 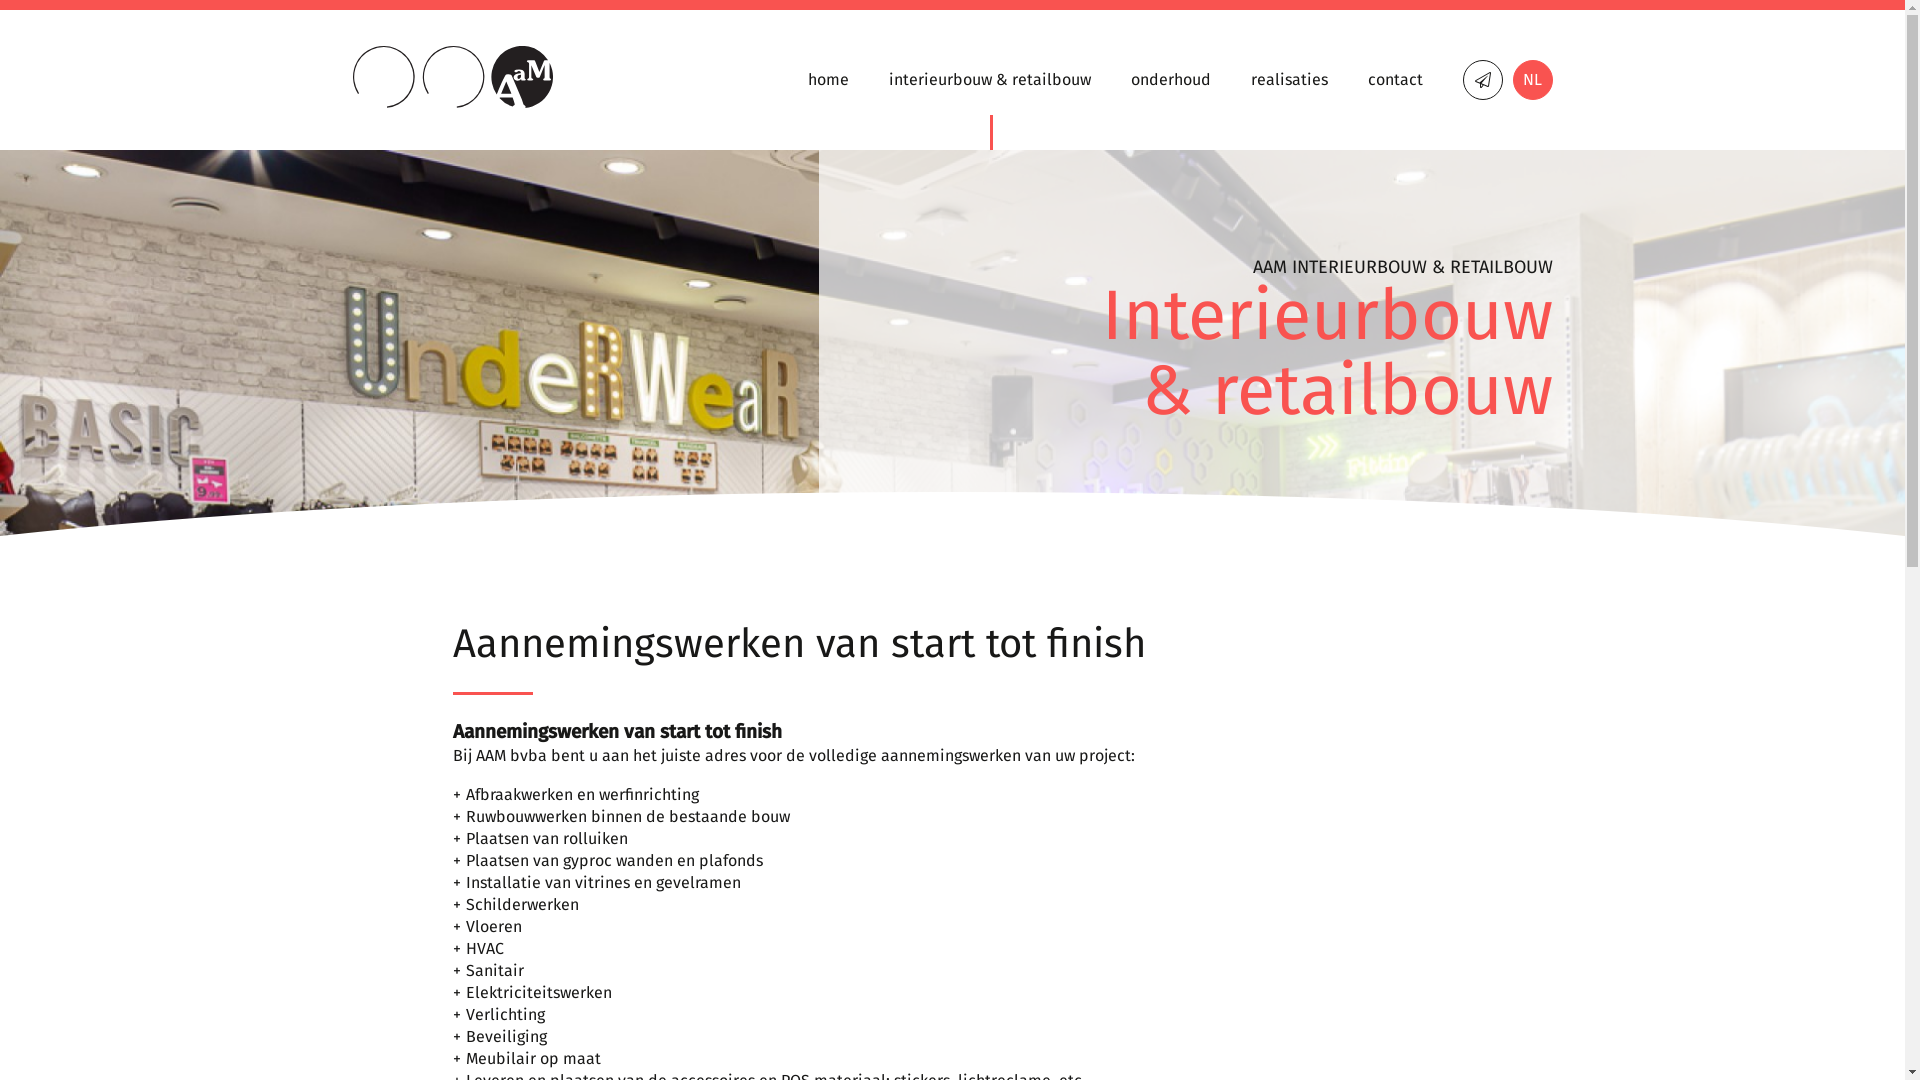 What do you see at coordinates (1170, 110) in the screenshot?
I see `onderhoud
 ` at bounding box center [1170, 110].